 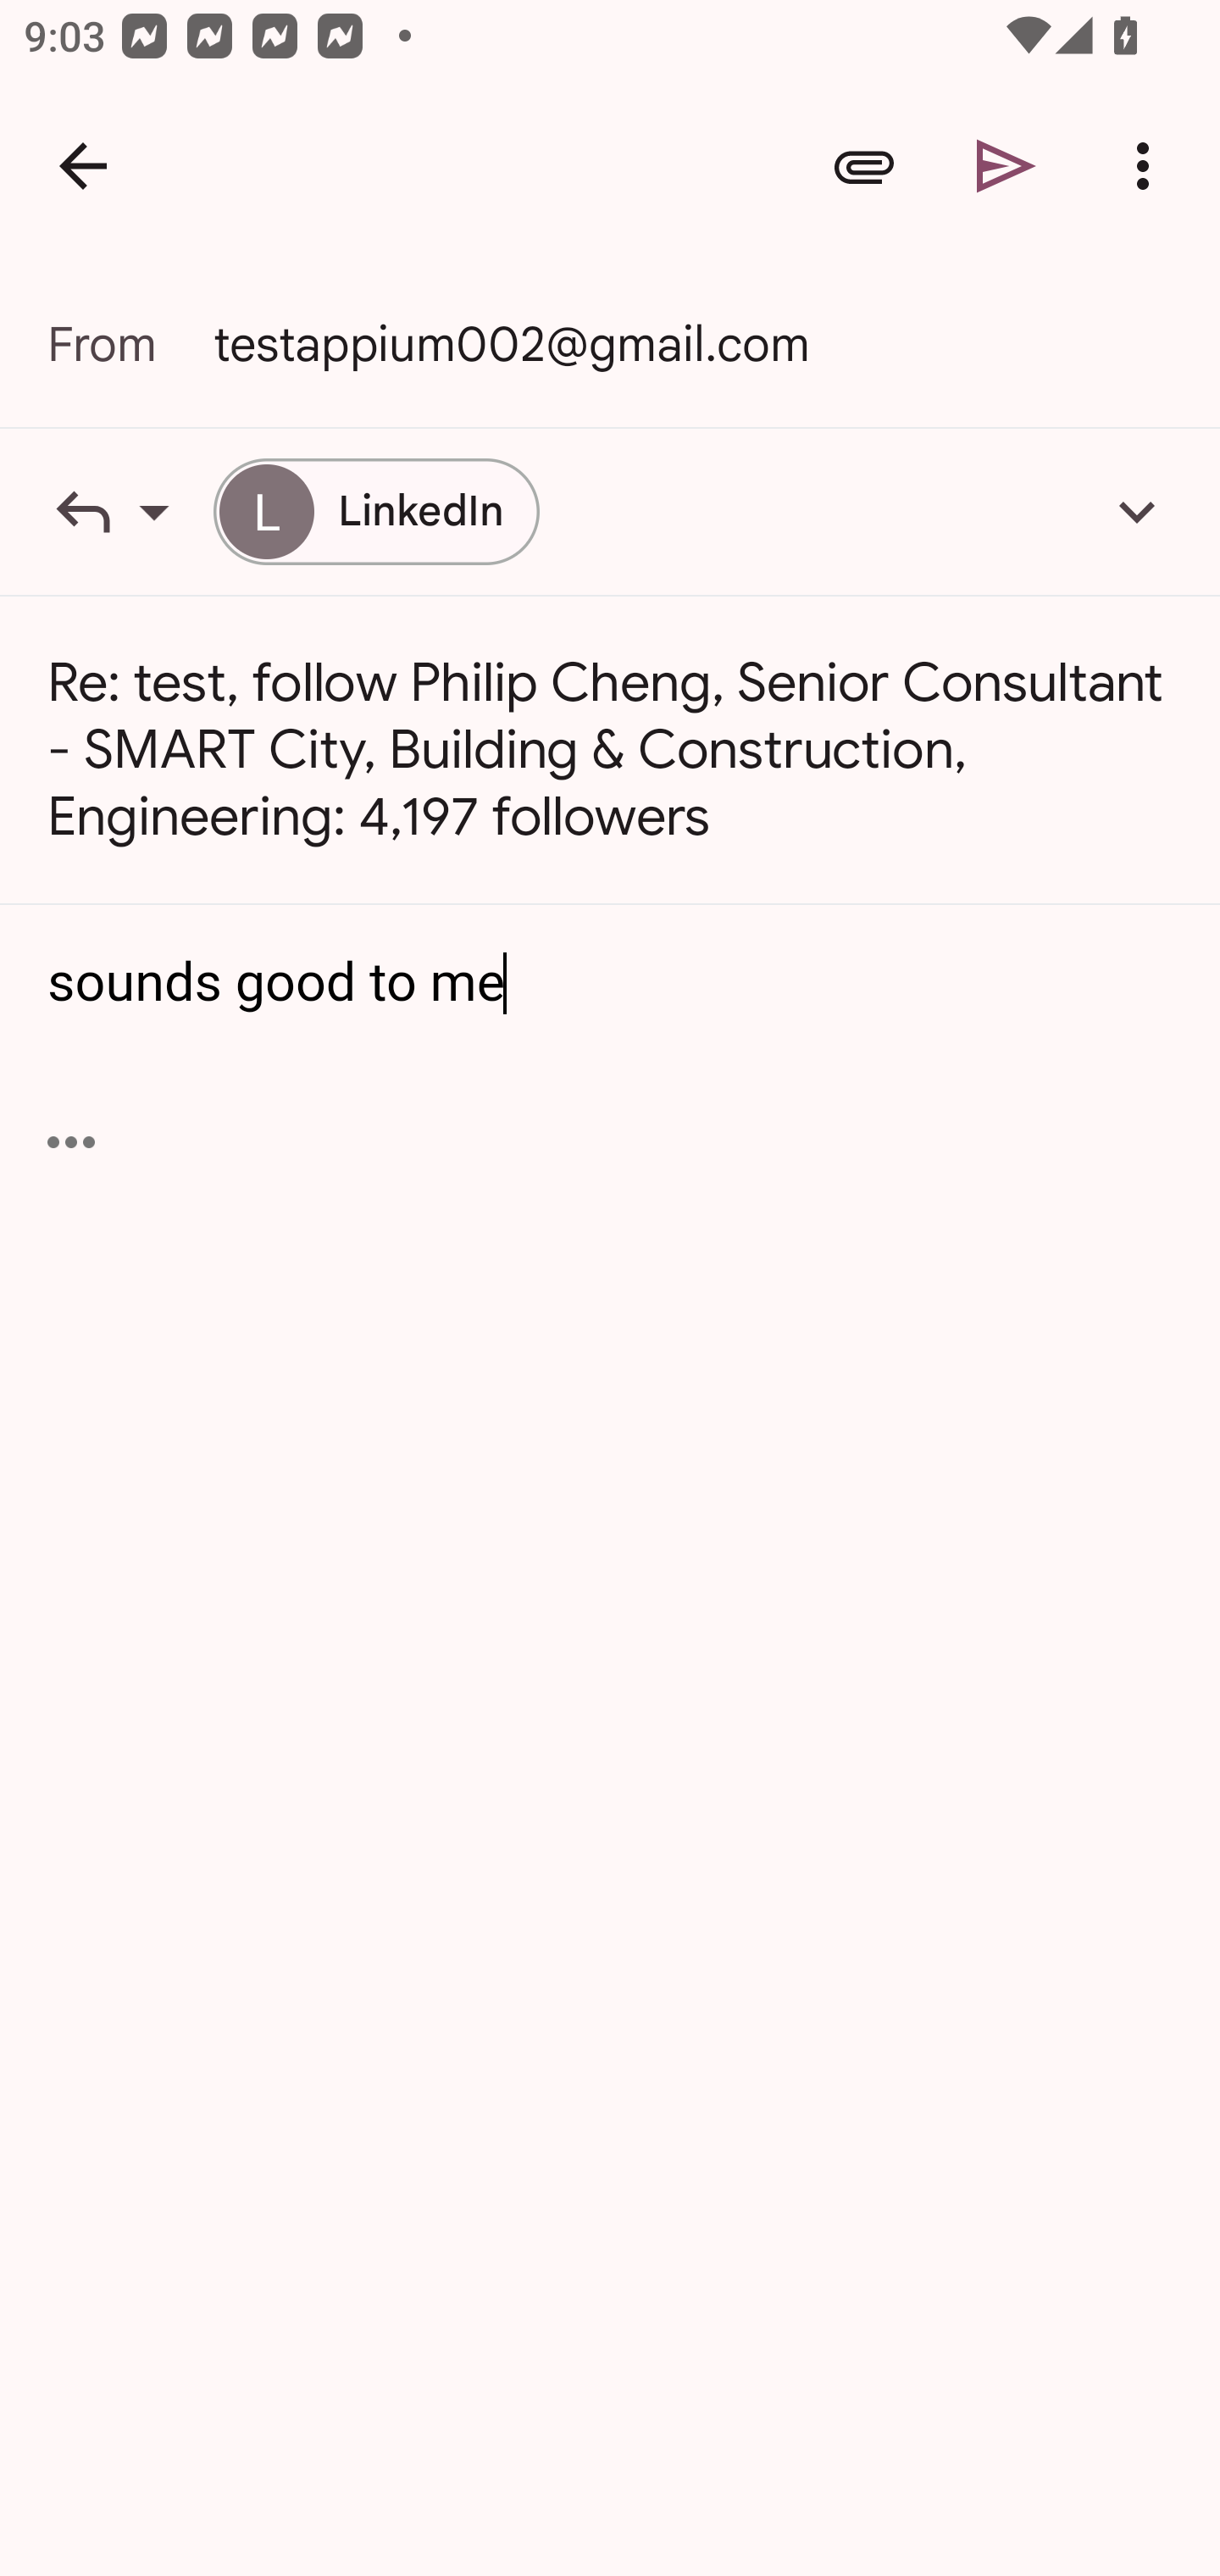 What do you see at coordinates (130, 344) in the screenshot?
I see `From` at bounding box center [130, 344].